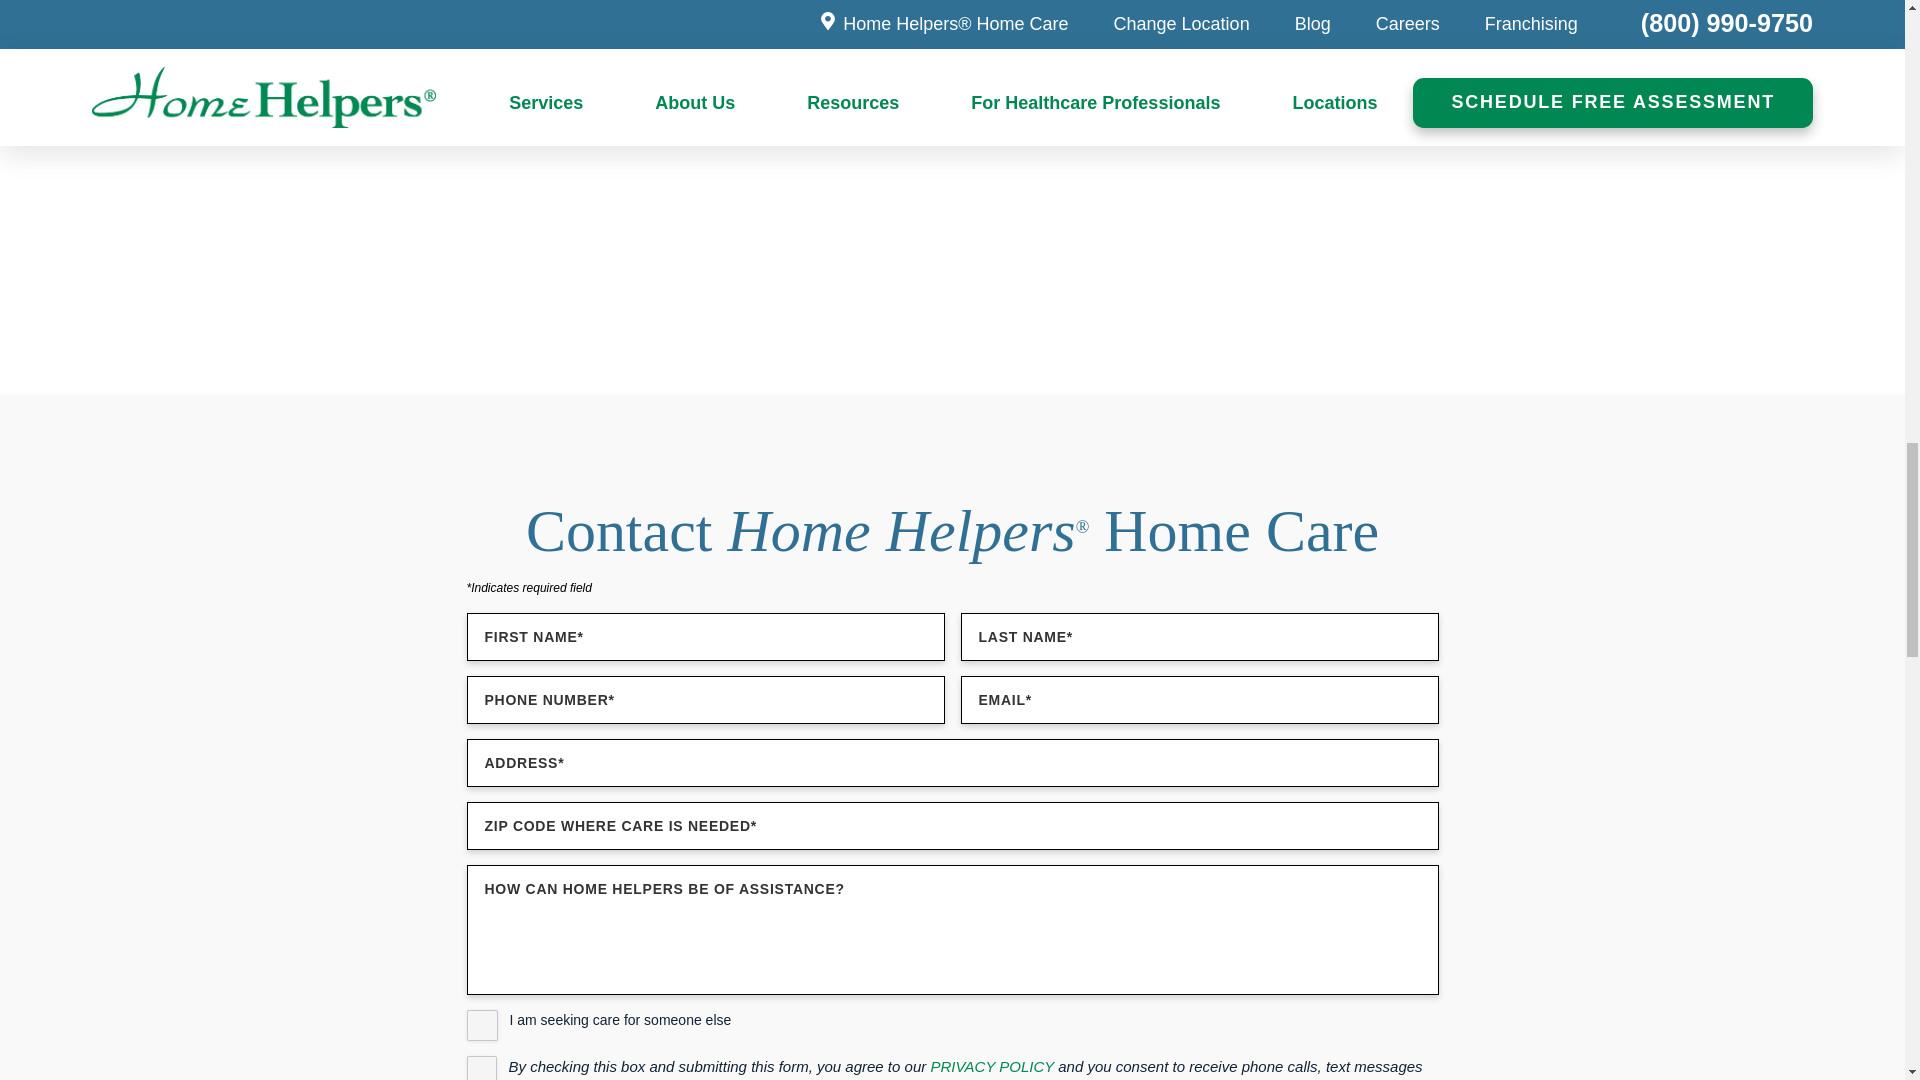 The image size is (1920, 1080). Describe the element at coordinates (480, 1068) in the screenshot. I see `1` at that location.